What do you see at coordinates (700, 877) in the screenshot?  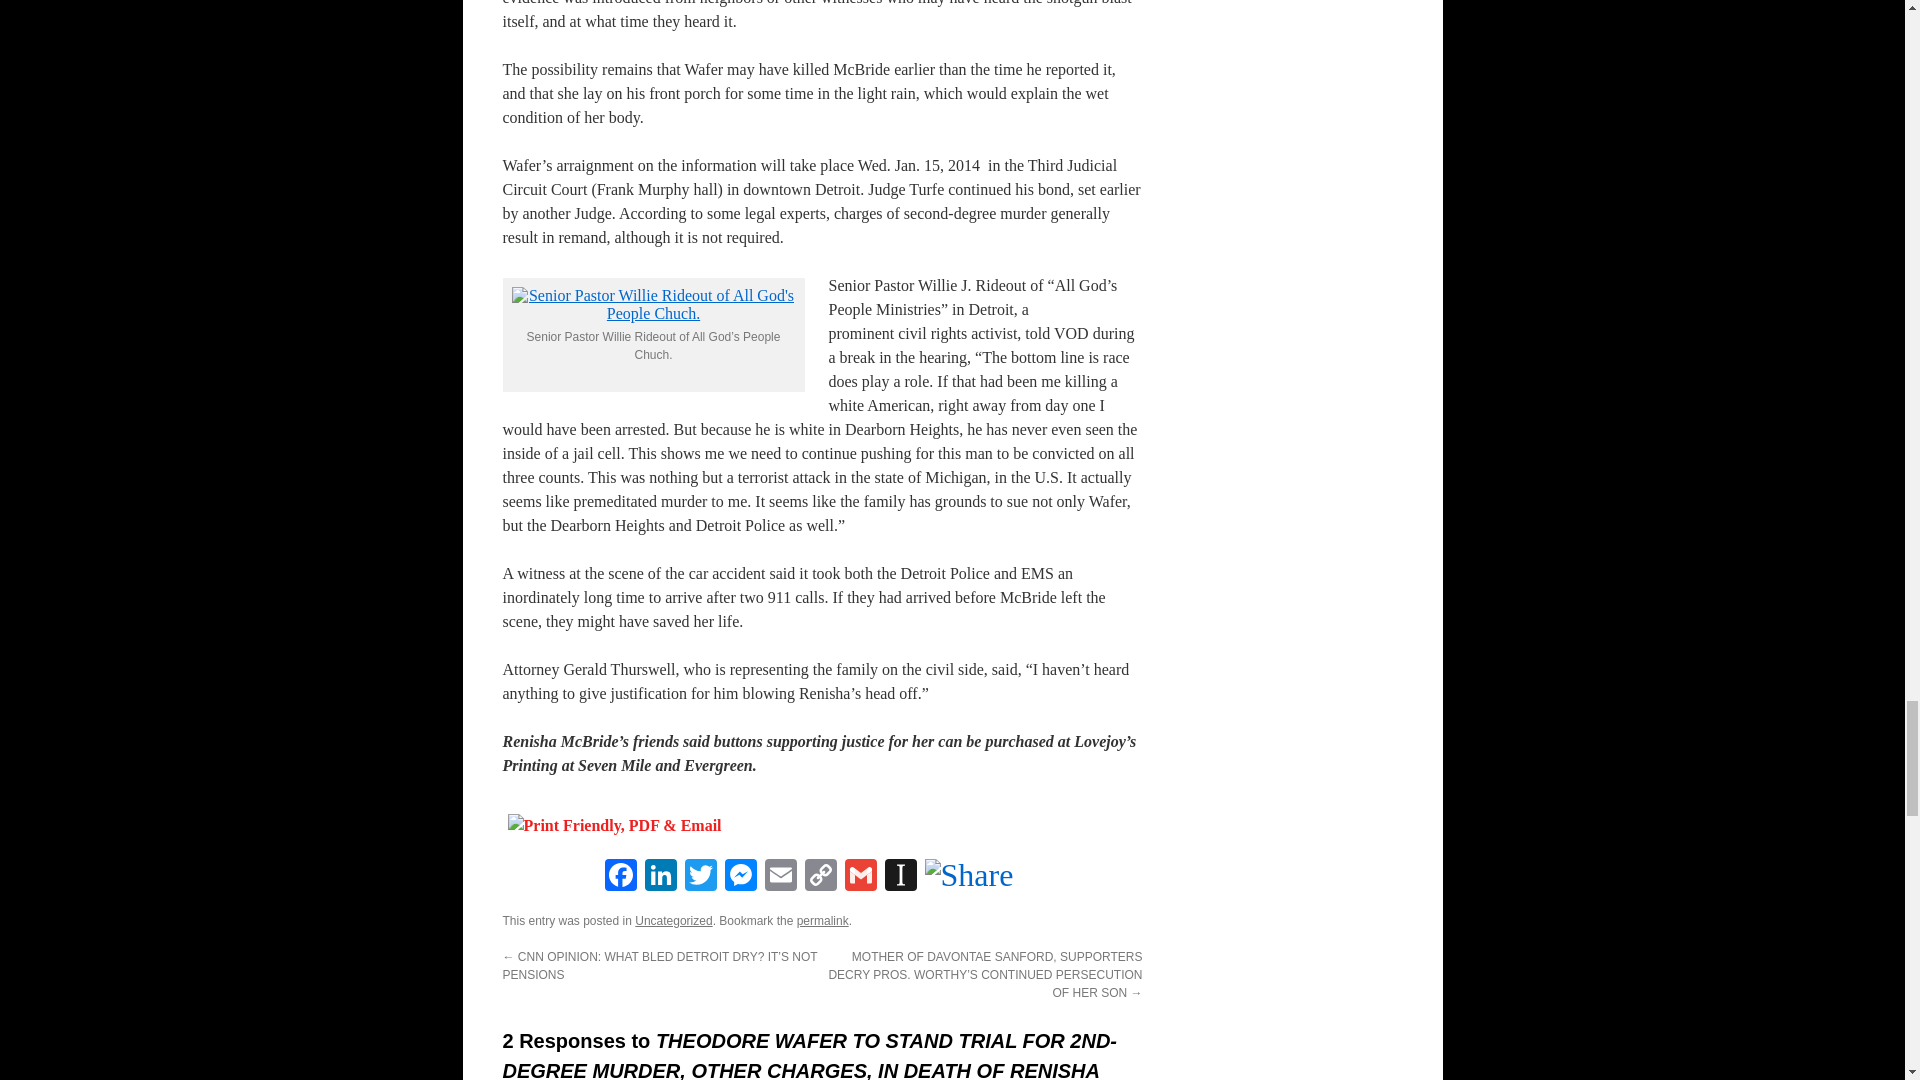 I see `Twitter` at bounding box center [700, 877].